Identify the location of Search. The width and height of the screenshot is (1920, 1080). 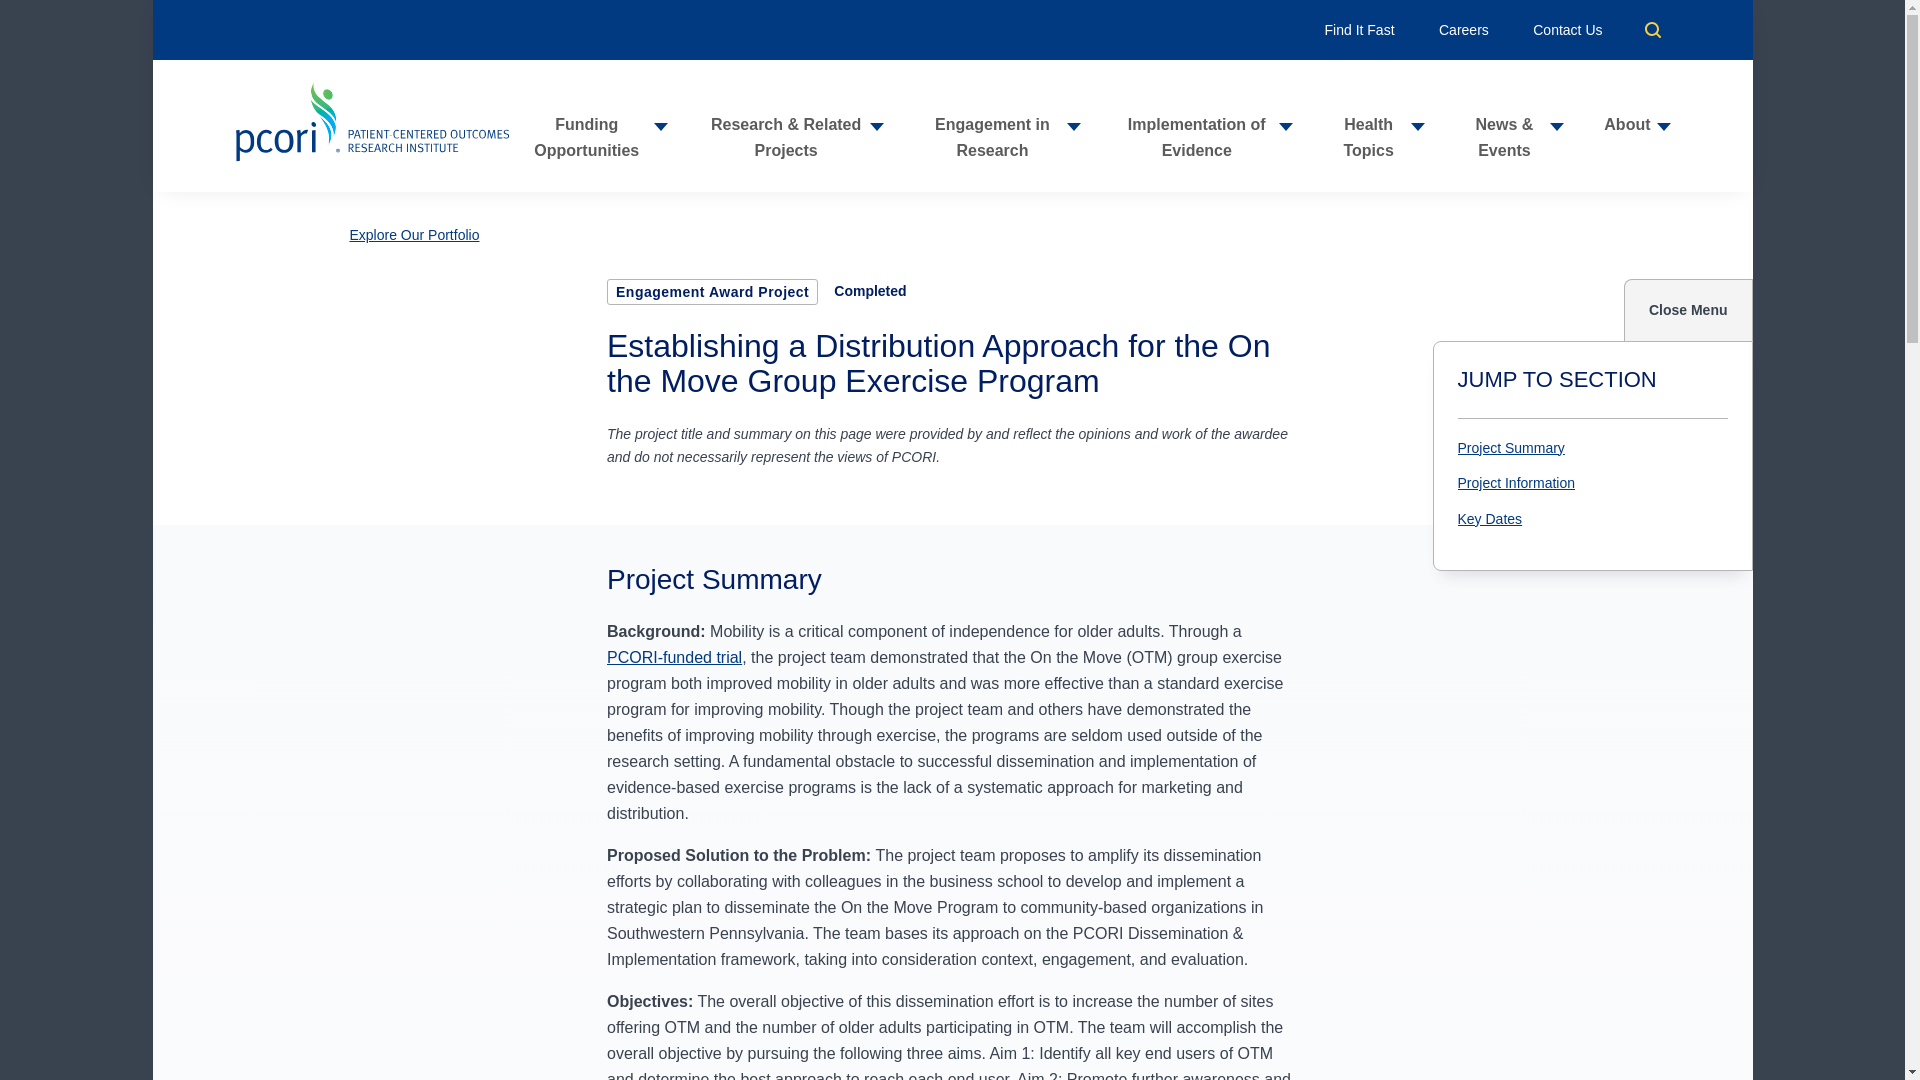
(1652, 29).